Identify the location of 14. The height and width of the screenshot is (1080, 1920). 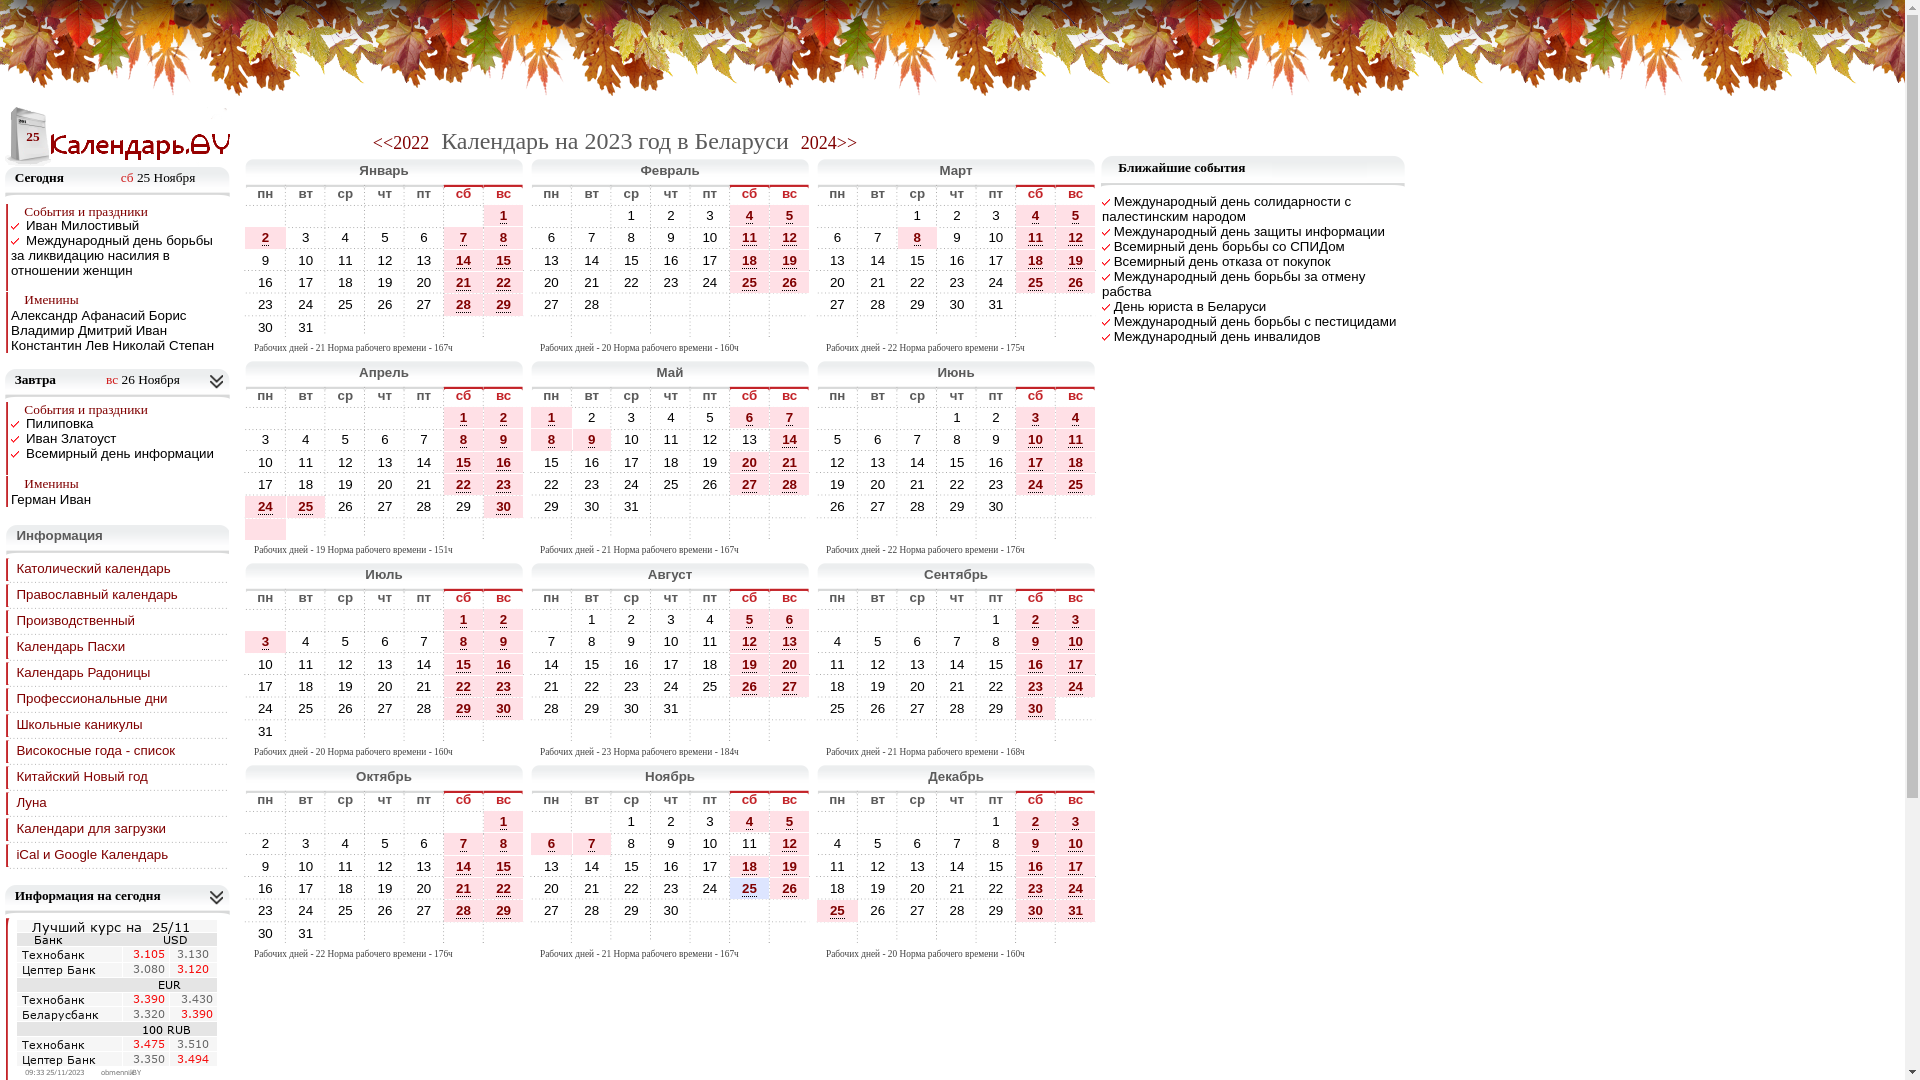
(957, 664).